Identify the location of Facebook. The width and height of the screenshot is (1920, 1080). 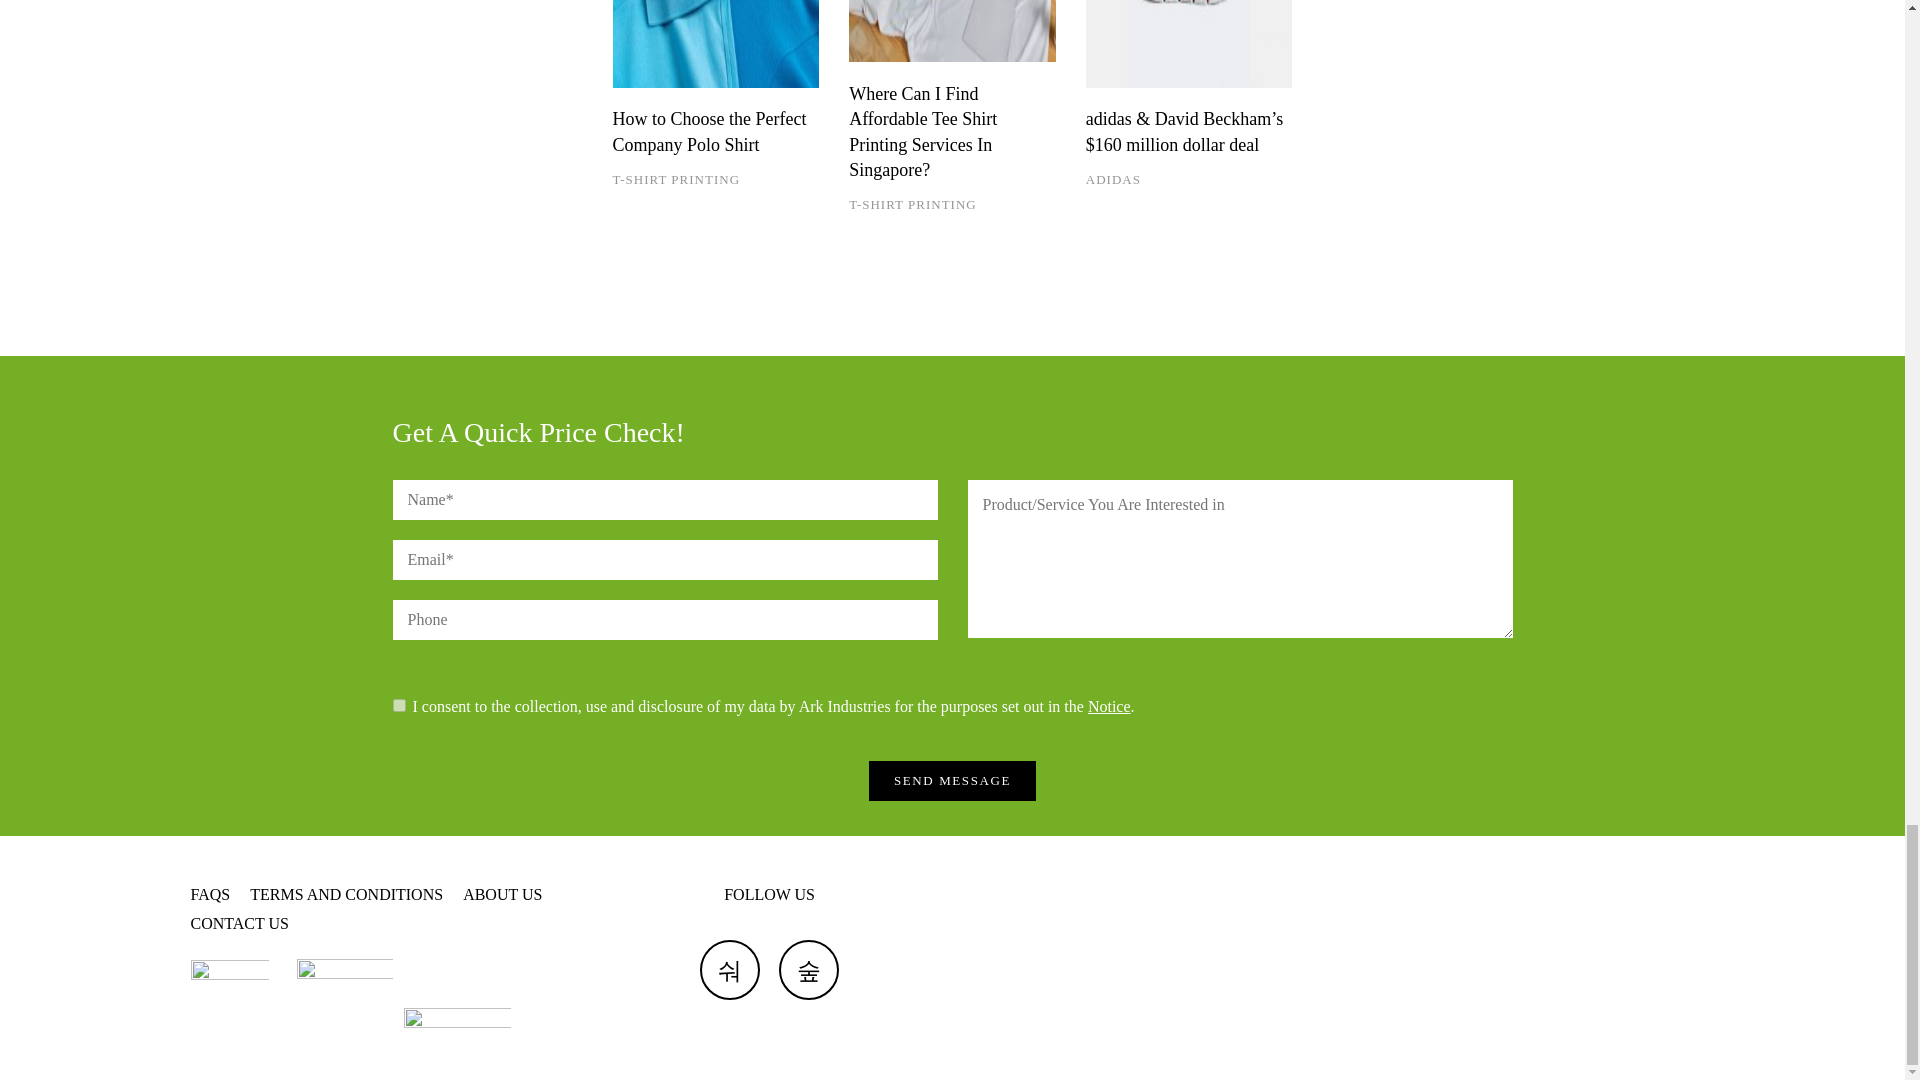
(730, 970).